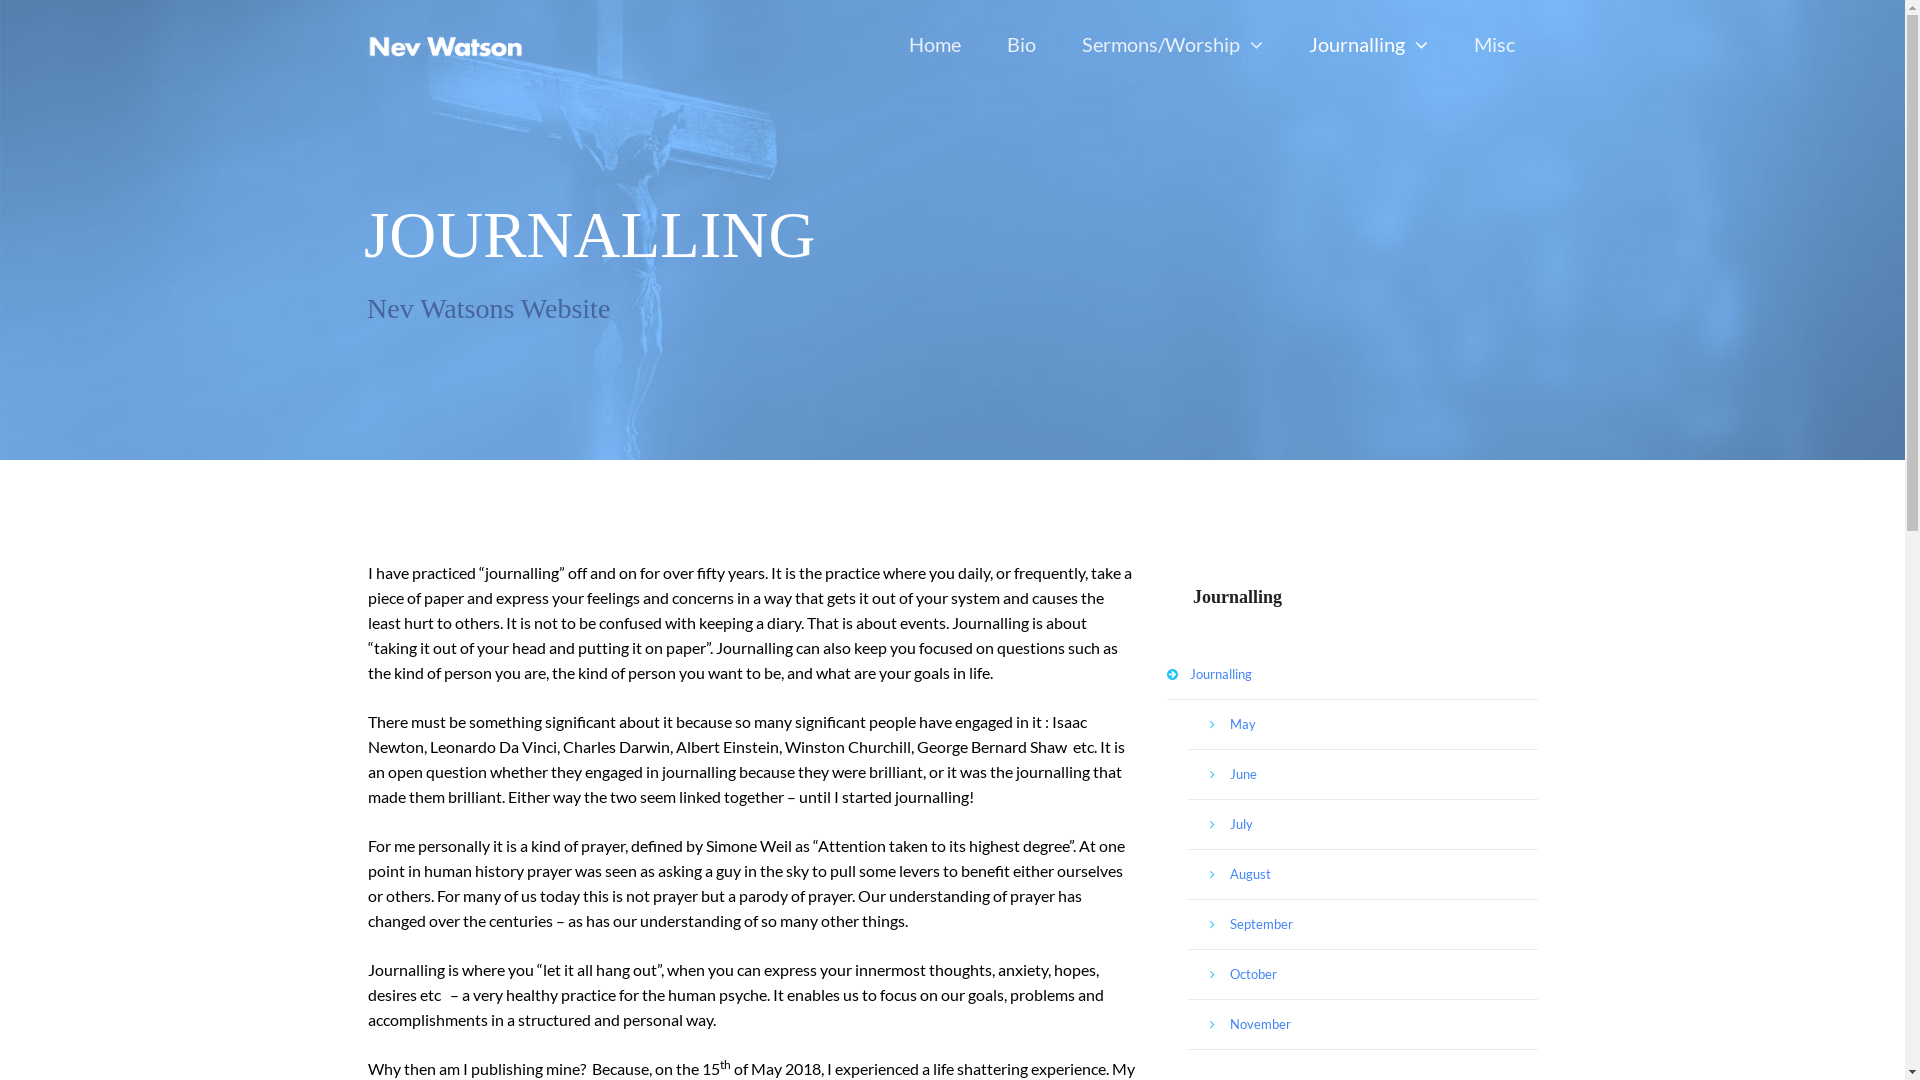 The height and width of the screenshot is (1080, 1920). Describe the element at coordinates (1362, 975) in the screenshot. I see `October` at that location.